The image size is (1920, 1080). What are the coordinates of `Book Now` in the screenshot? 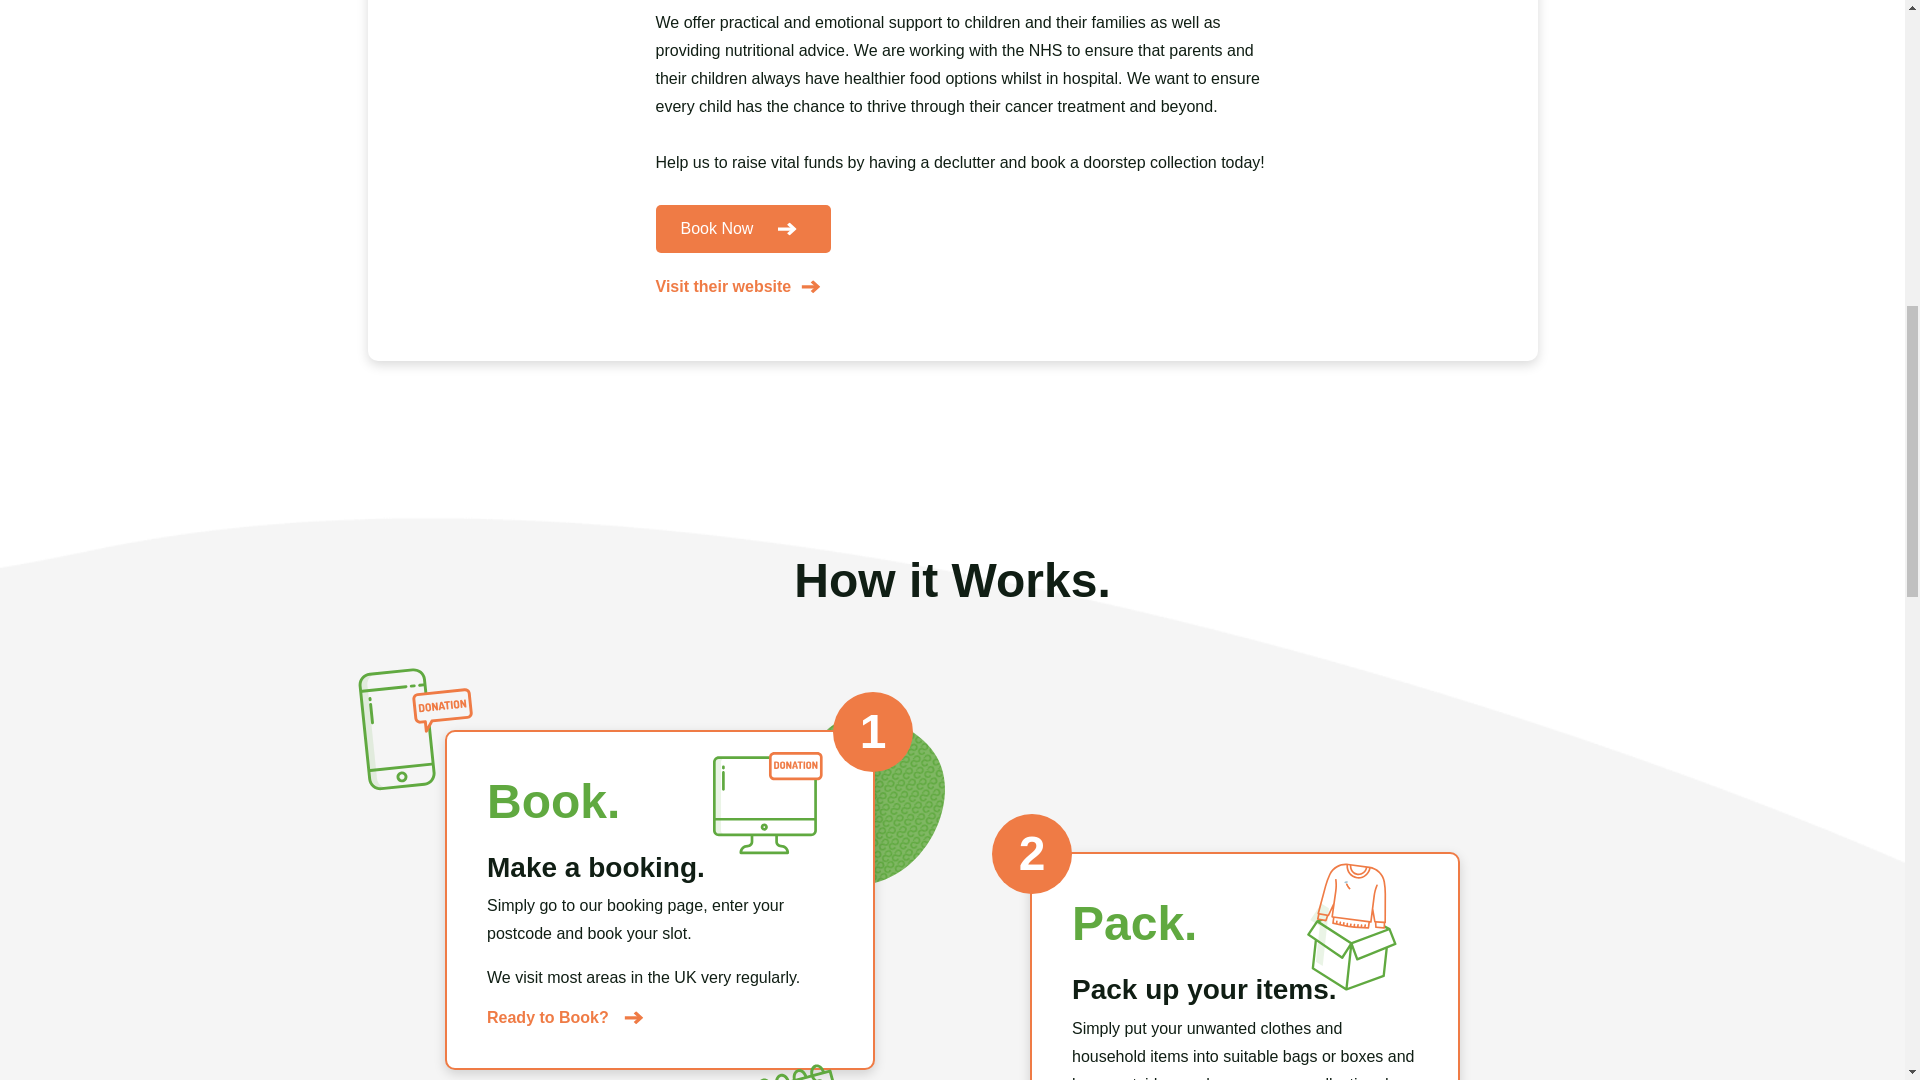 It's located at (744, 228).